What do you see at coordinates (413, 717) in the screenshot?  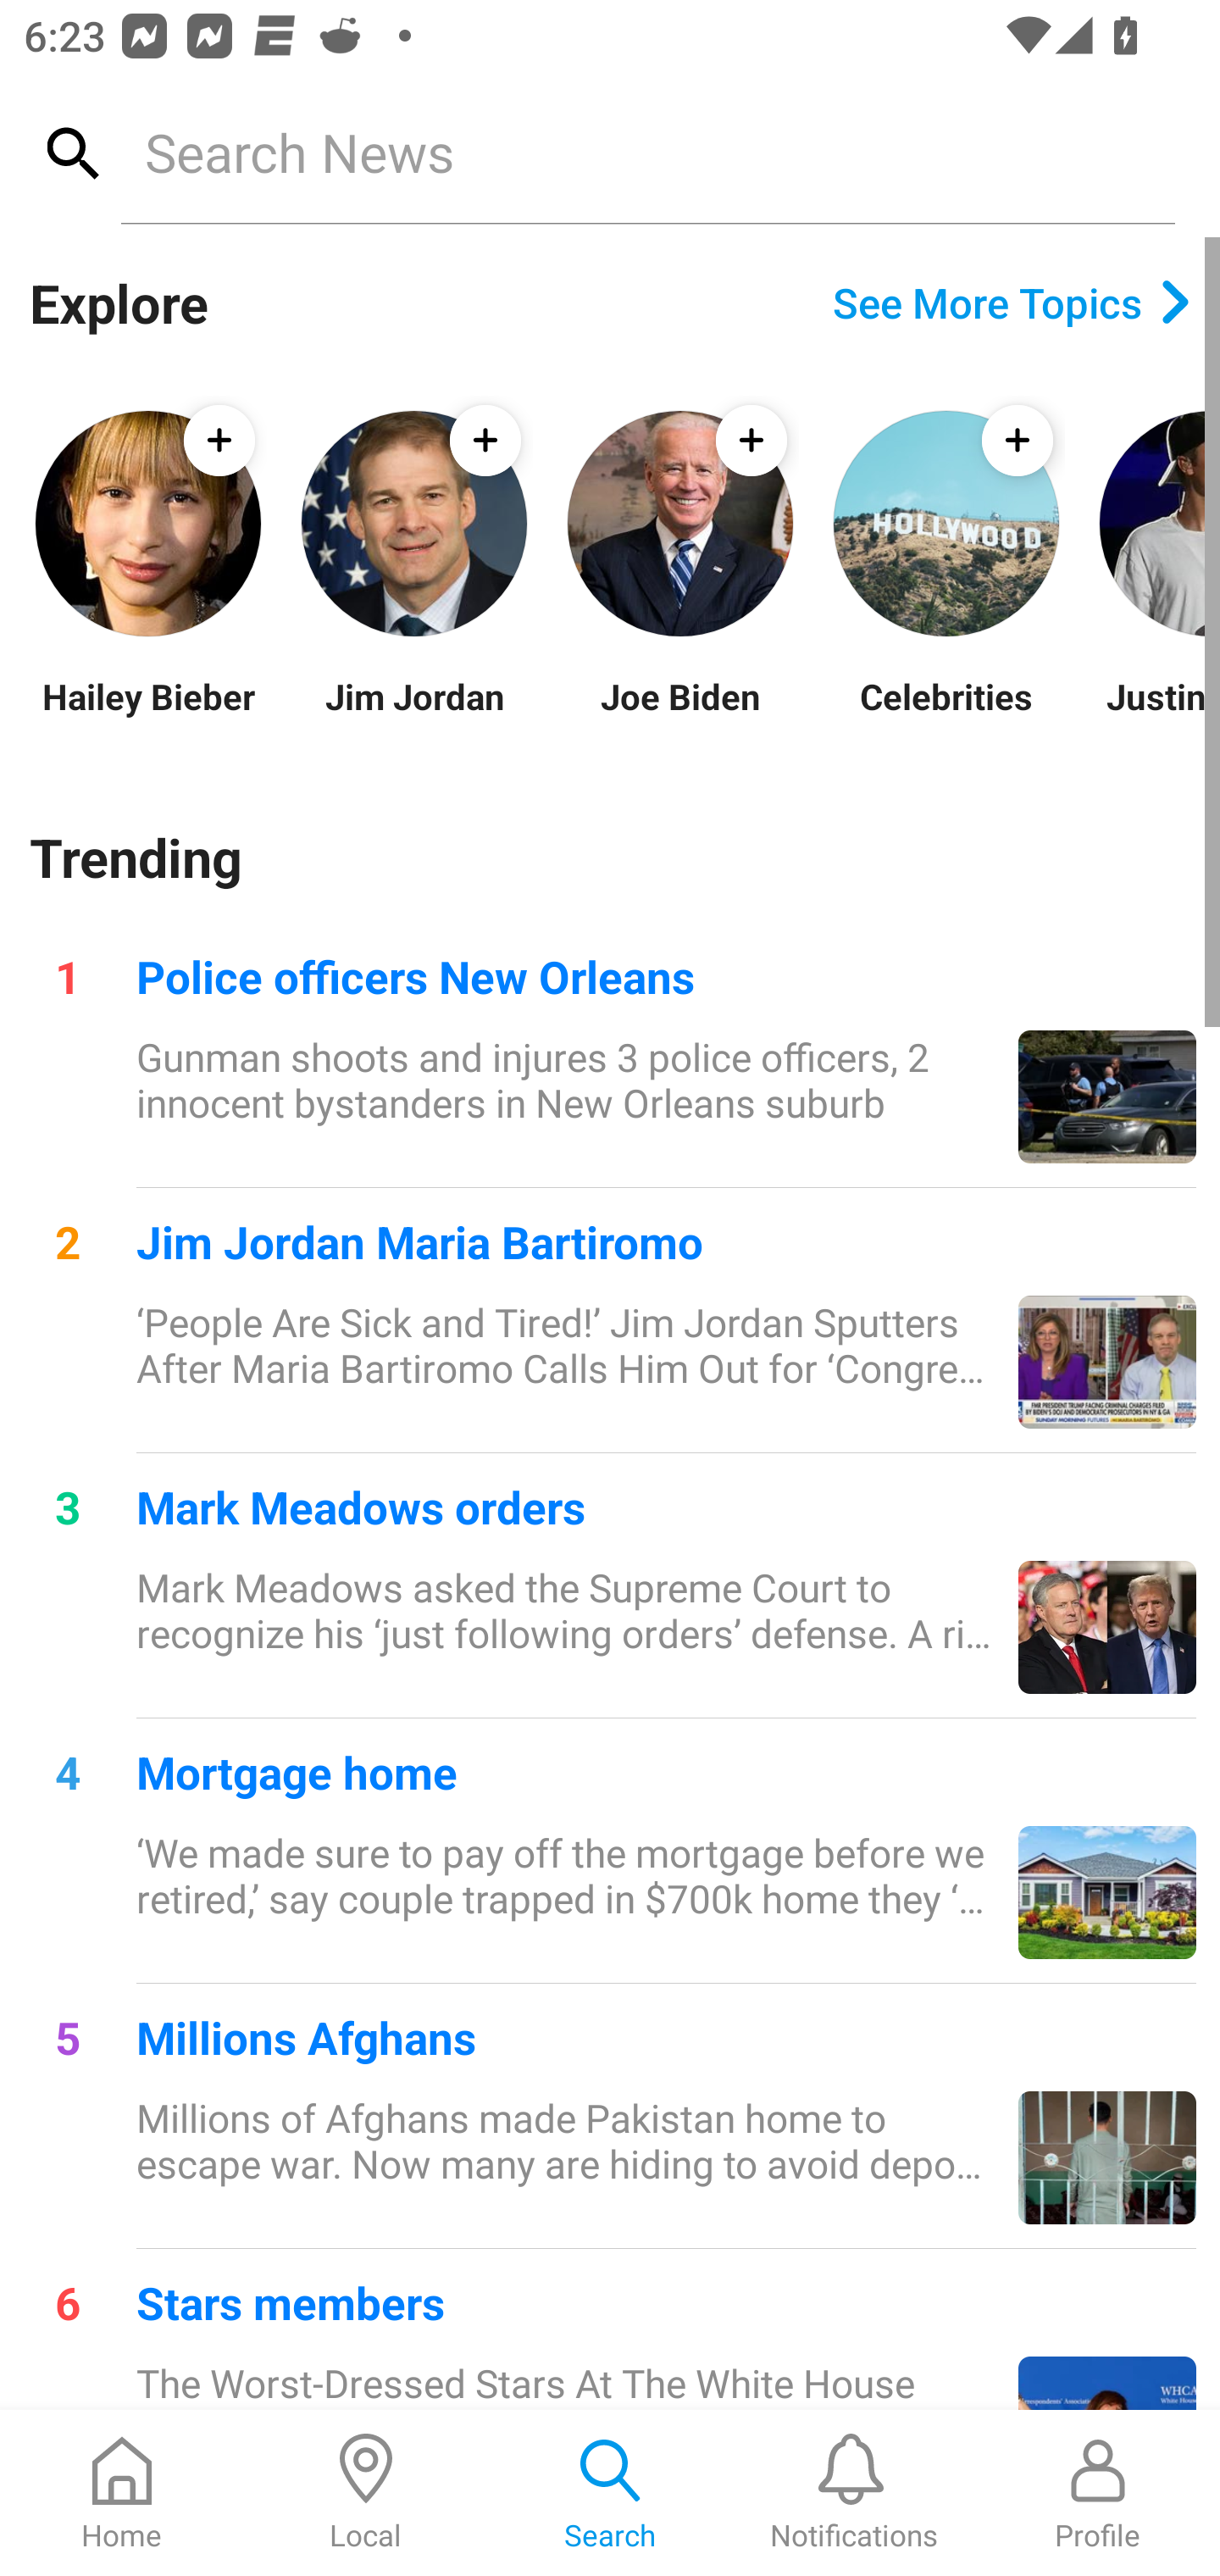 I see `Jim Jordan` at bounding box center [413, 717].